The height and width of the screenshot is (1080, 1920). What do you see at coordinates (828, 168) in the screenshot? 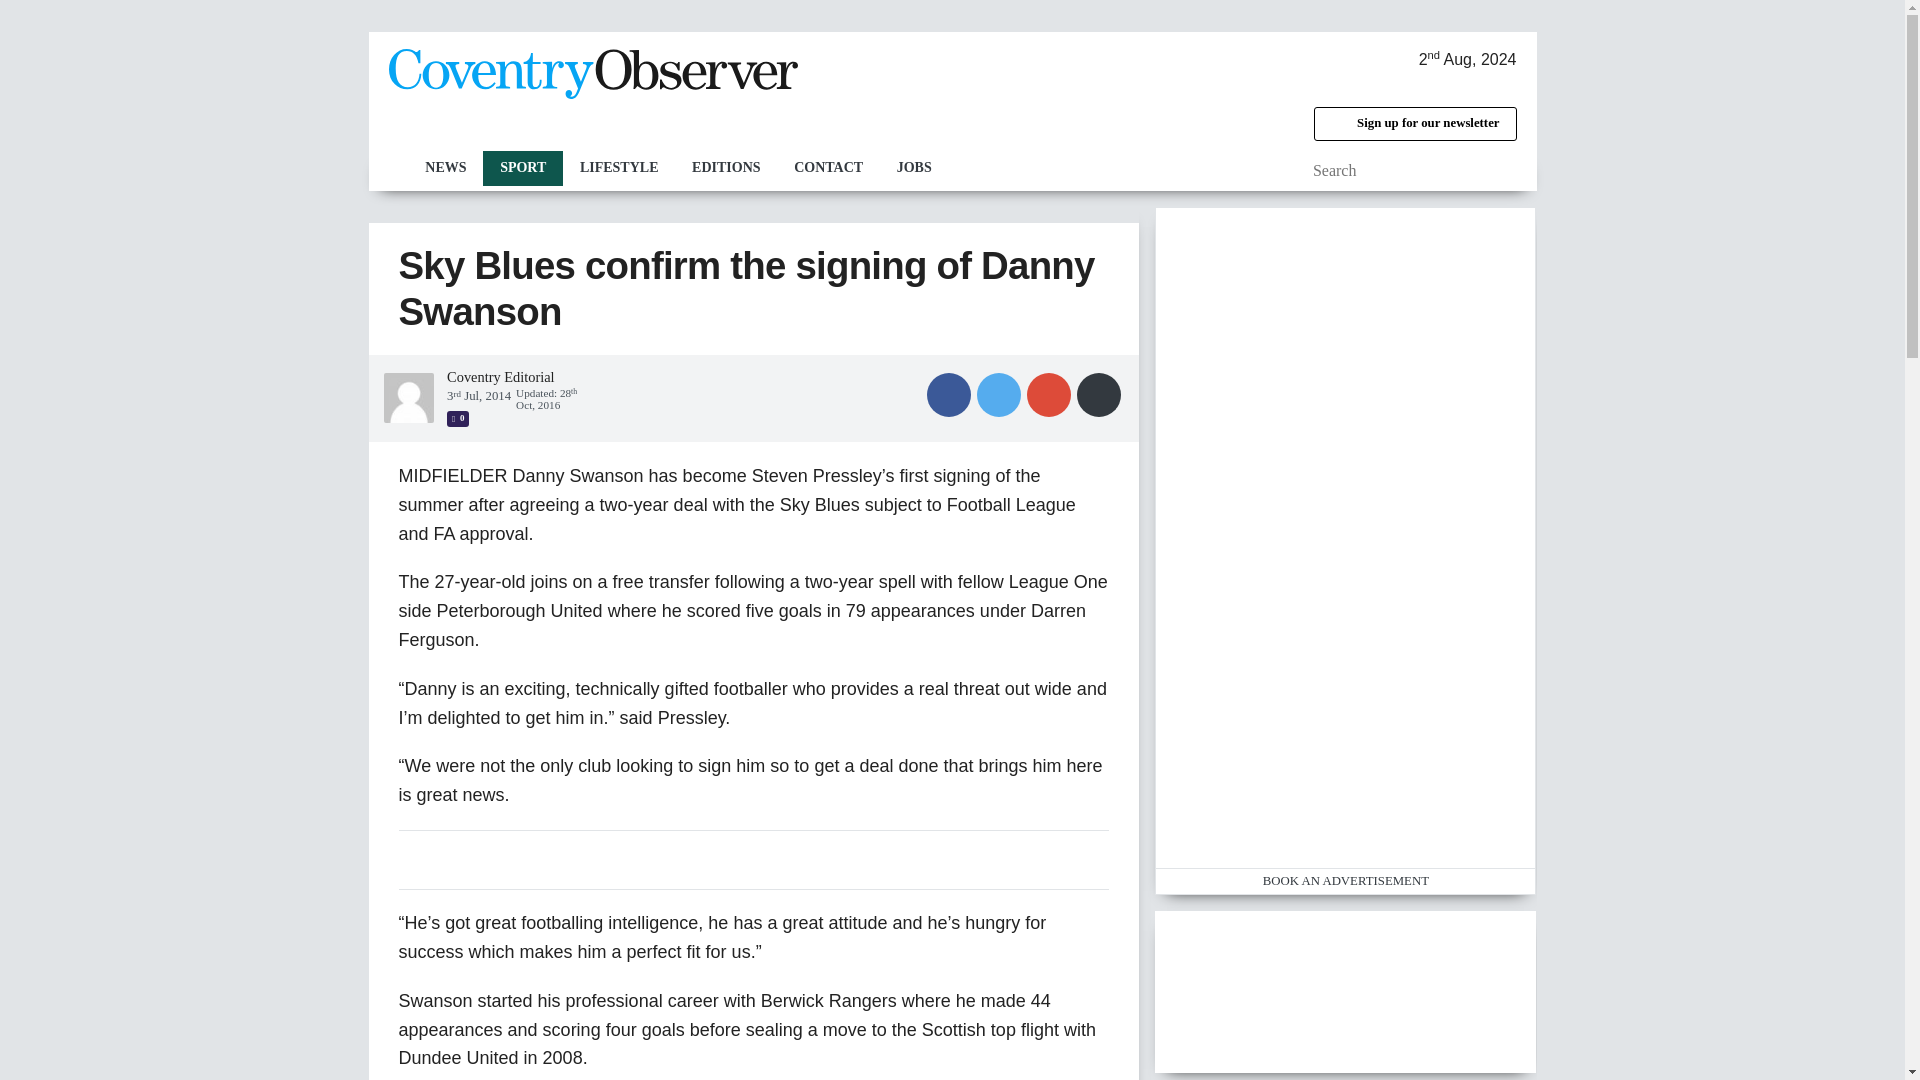
I see `CONTACT` at bounding box center [828, 168].